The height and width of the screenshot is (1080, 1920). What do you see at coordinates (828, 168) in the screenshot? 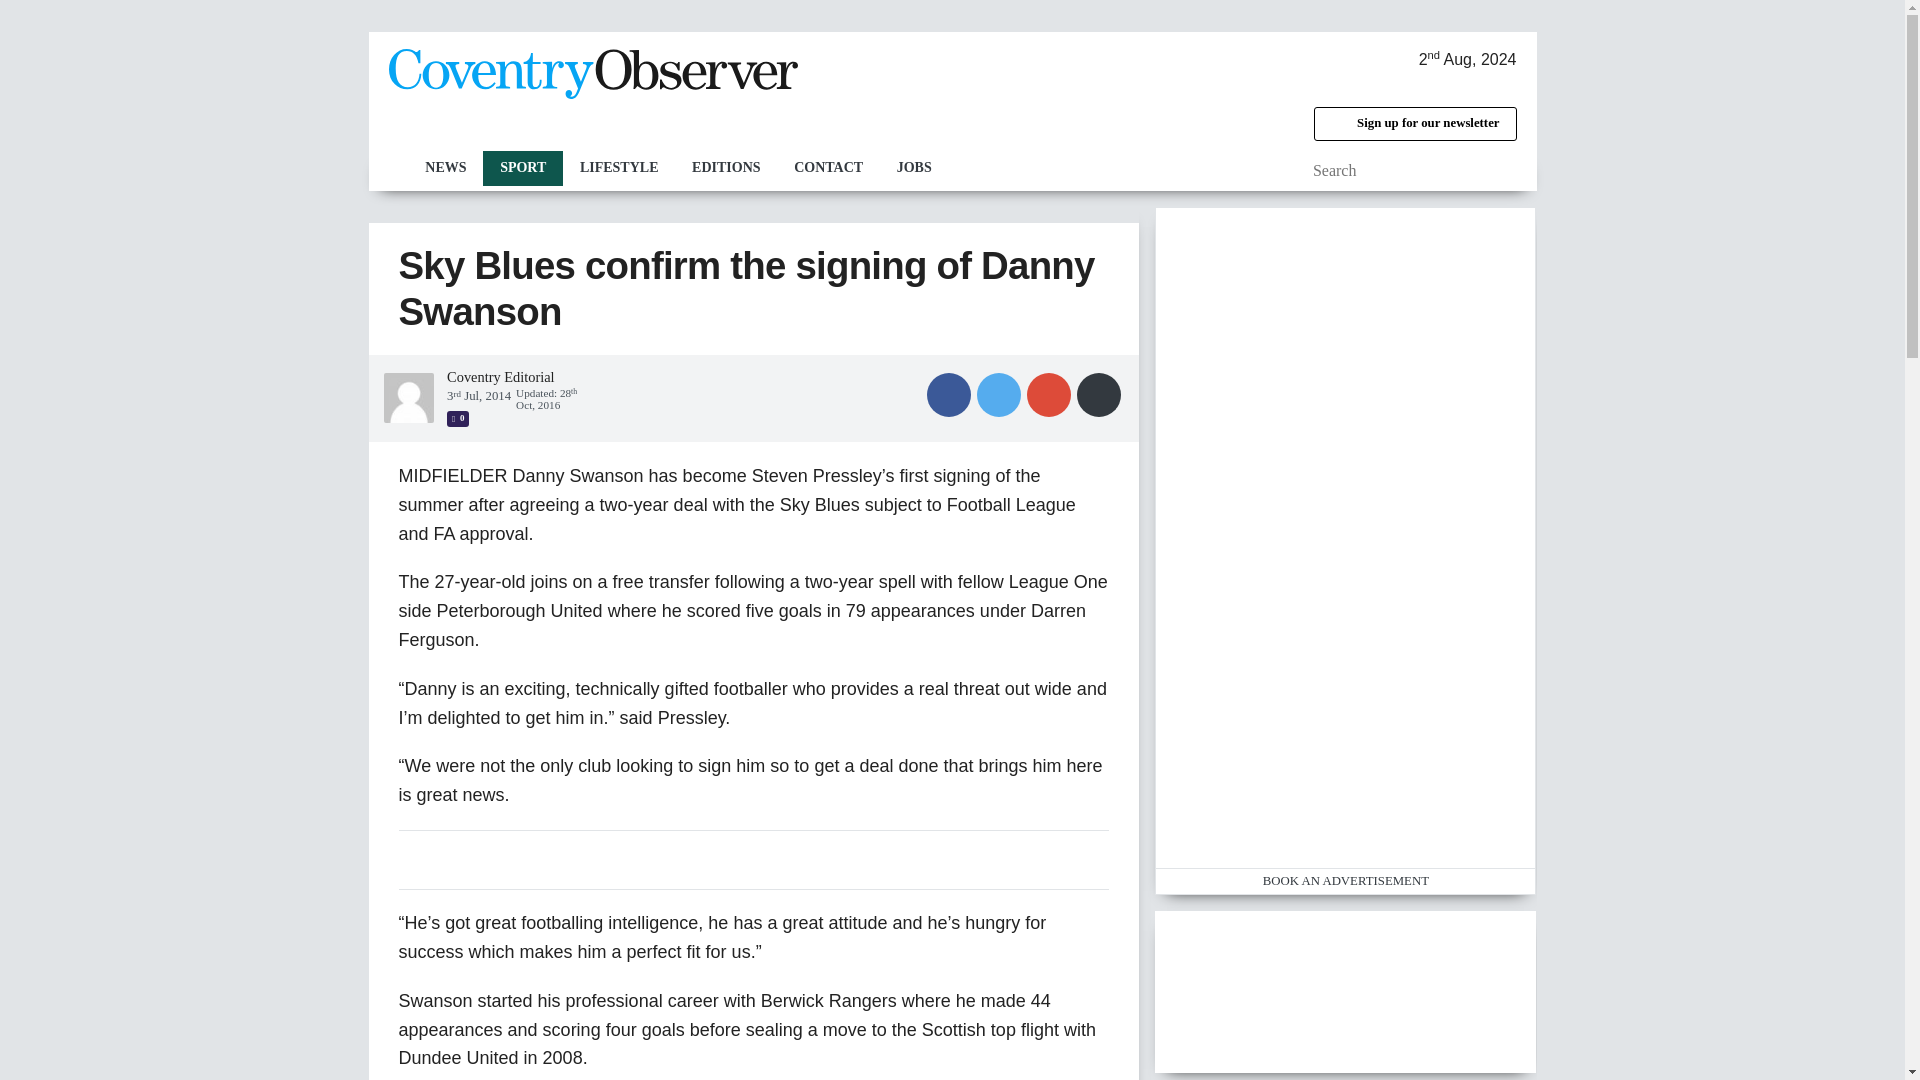
I see `CONTACT` at bounding box center [828, 168].